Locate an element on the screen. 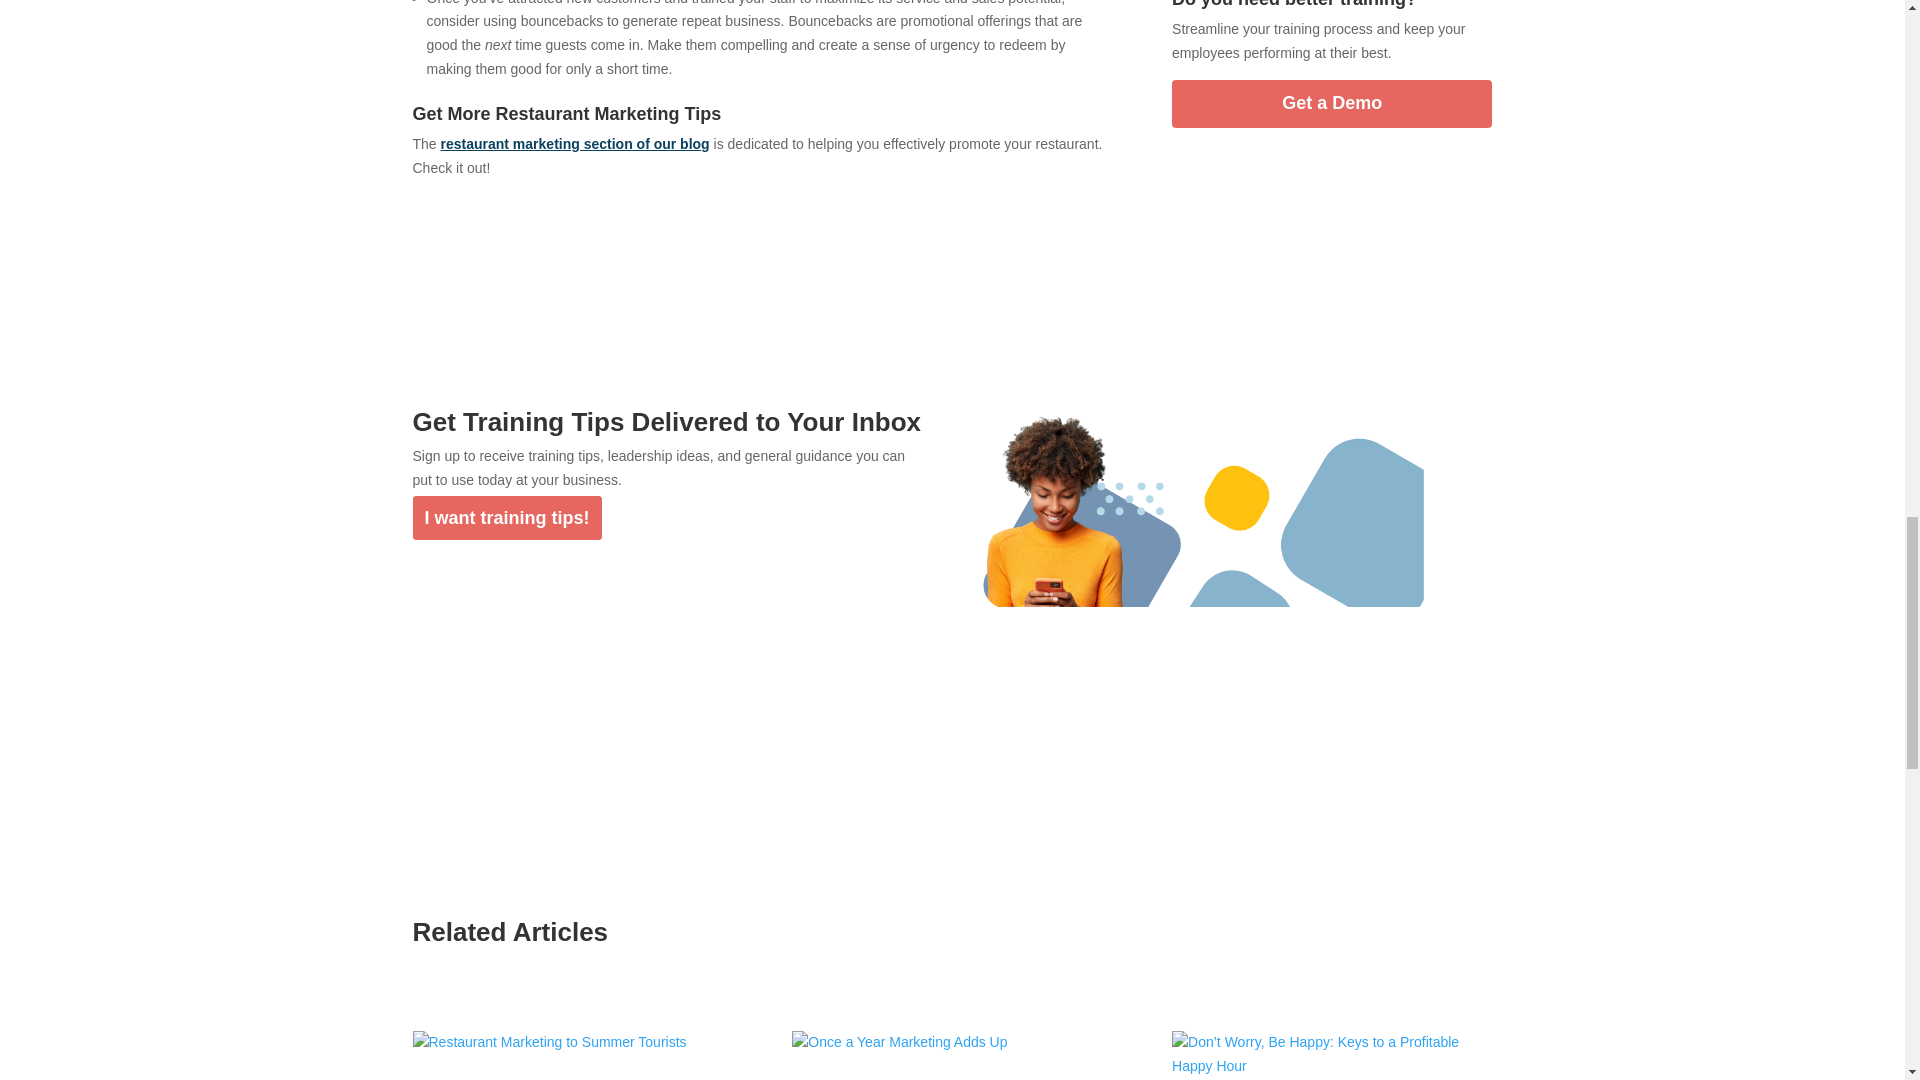  restaurant marketing section of our blog is located at coordinates (576, 144).